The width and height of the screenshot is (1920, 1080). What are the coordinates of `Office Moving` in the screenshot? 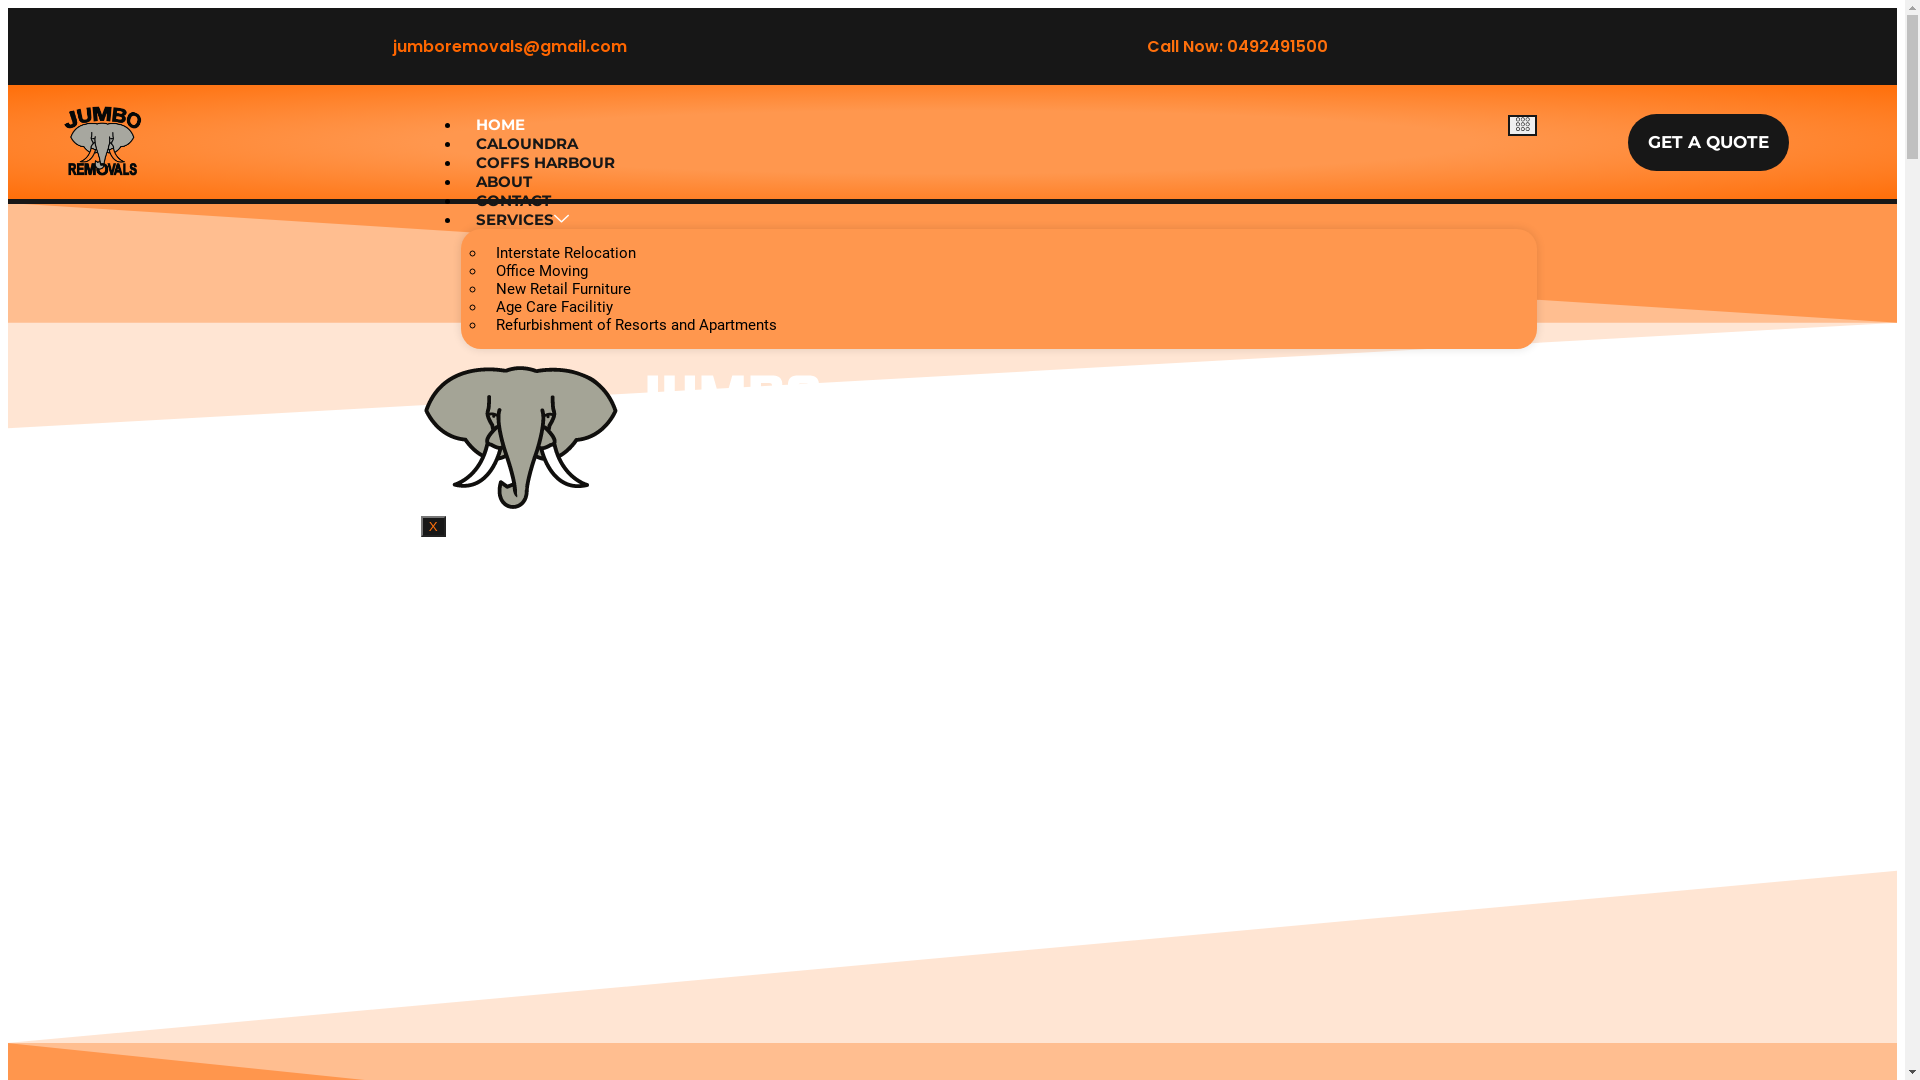 It's located at (542, 271).